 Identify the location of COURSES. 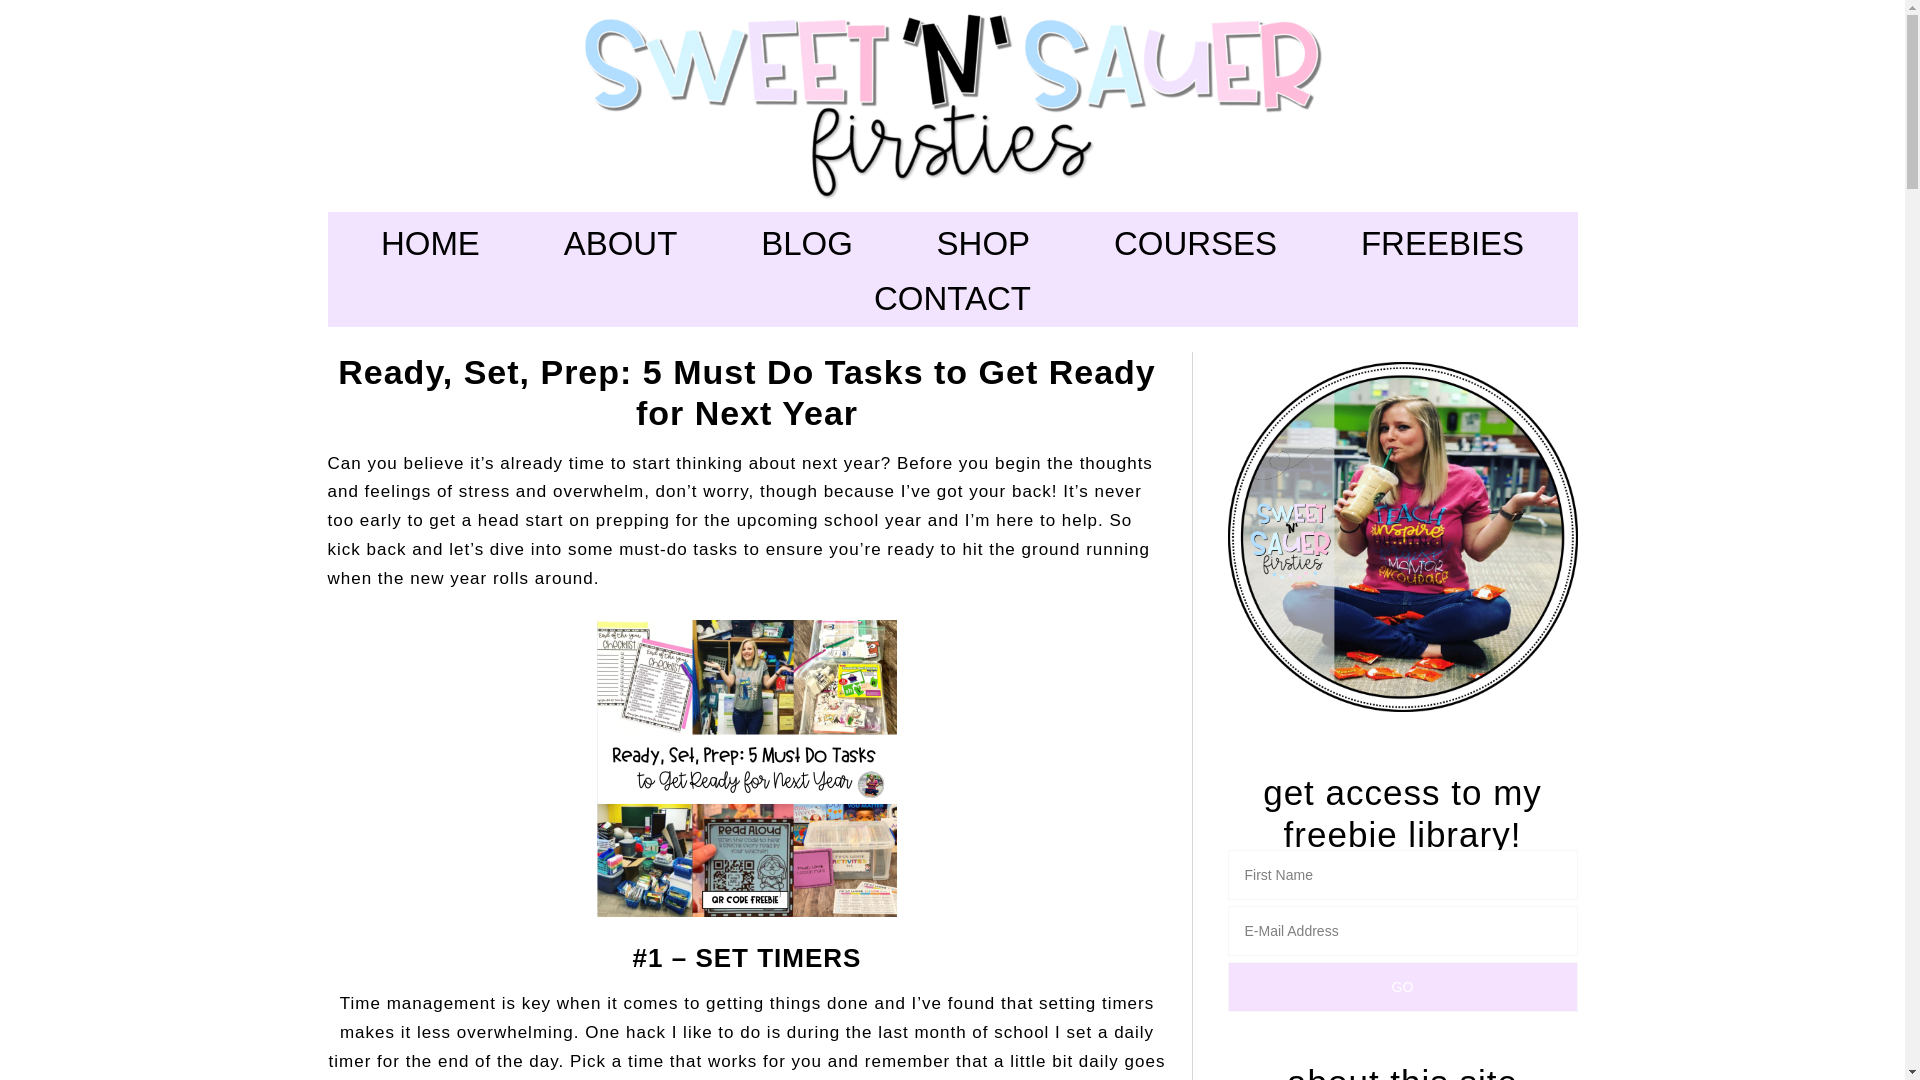
(1195, 244).